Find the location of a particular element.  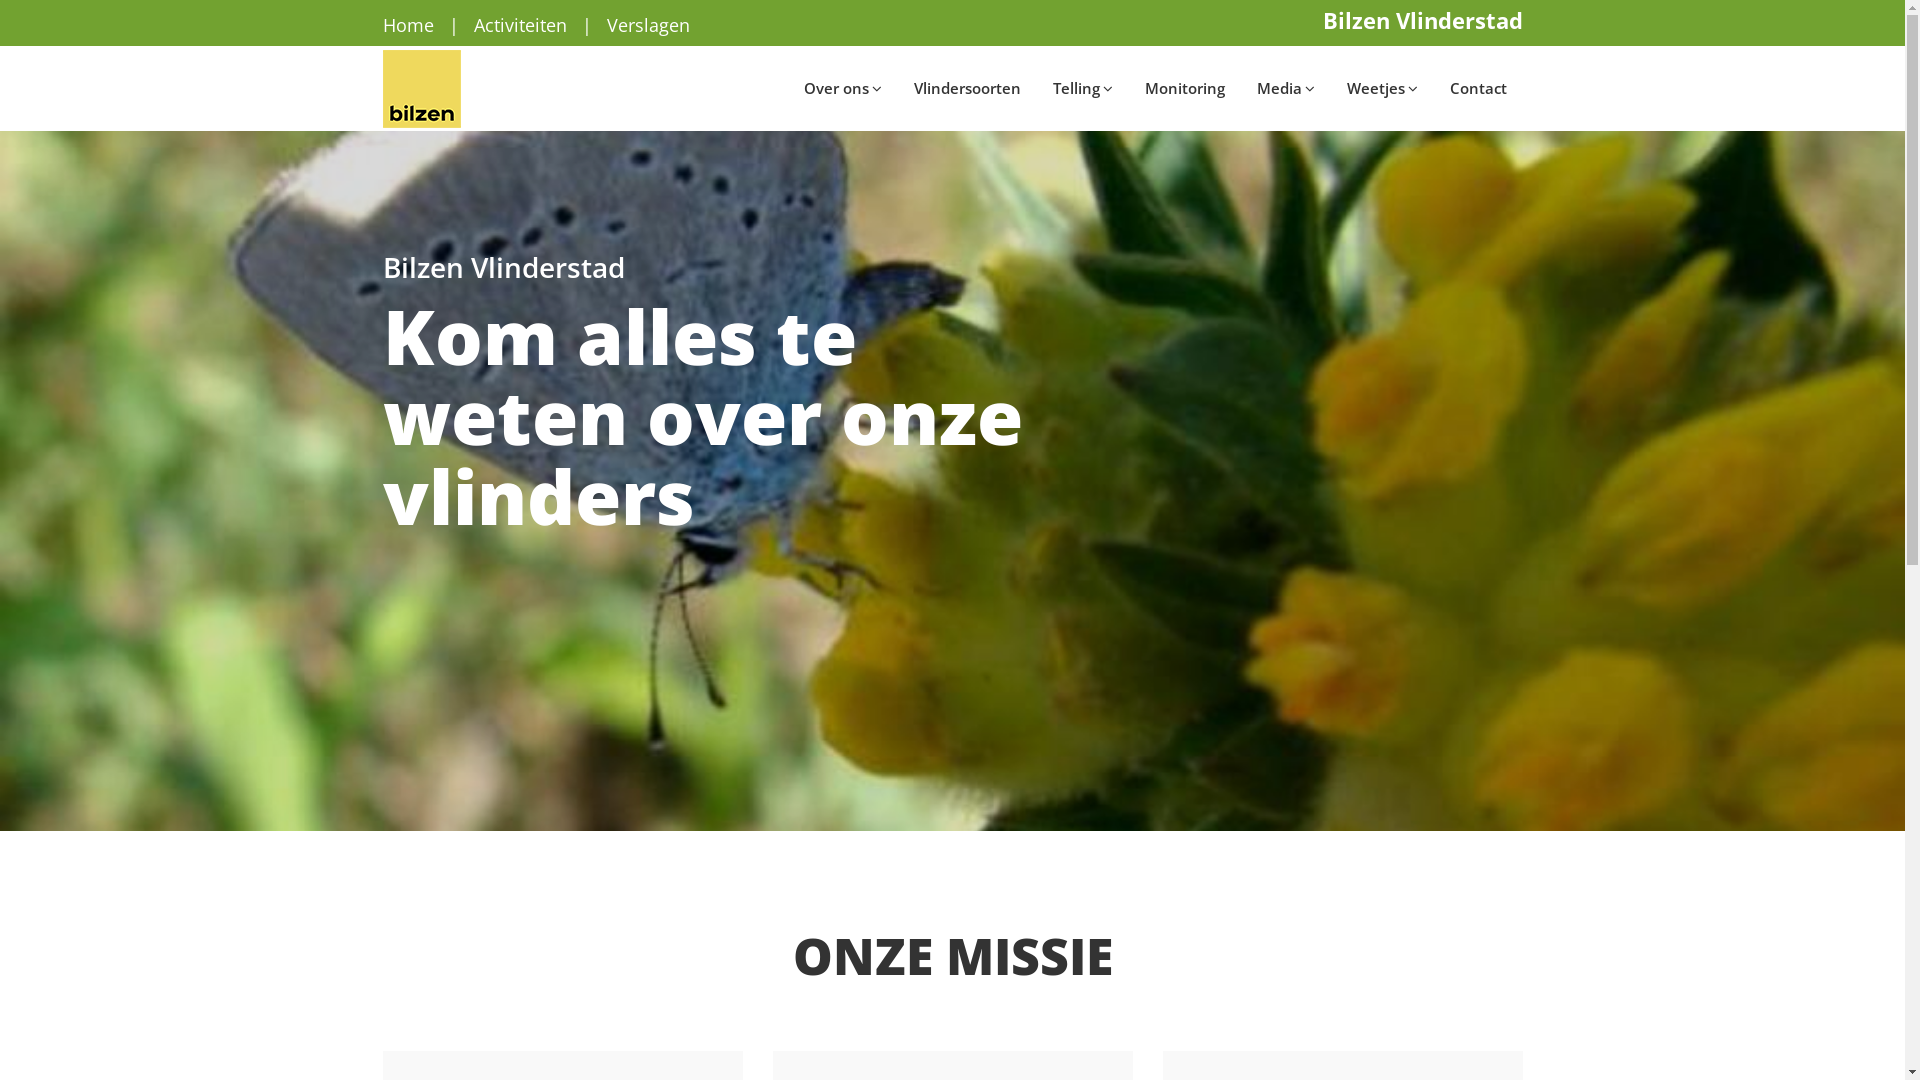

Activiteiten is located at coordinates (520, 25).